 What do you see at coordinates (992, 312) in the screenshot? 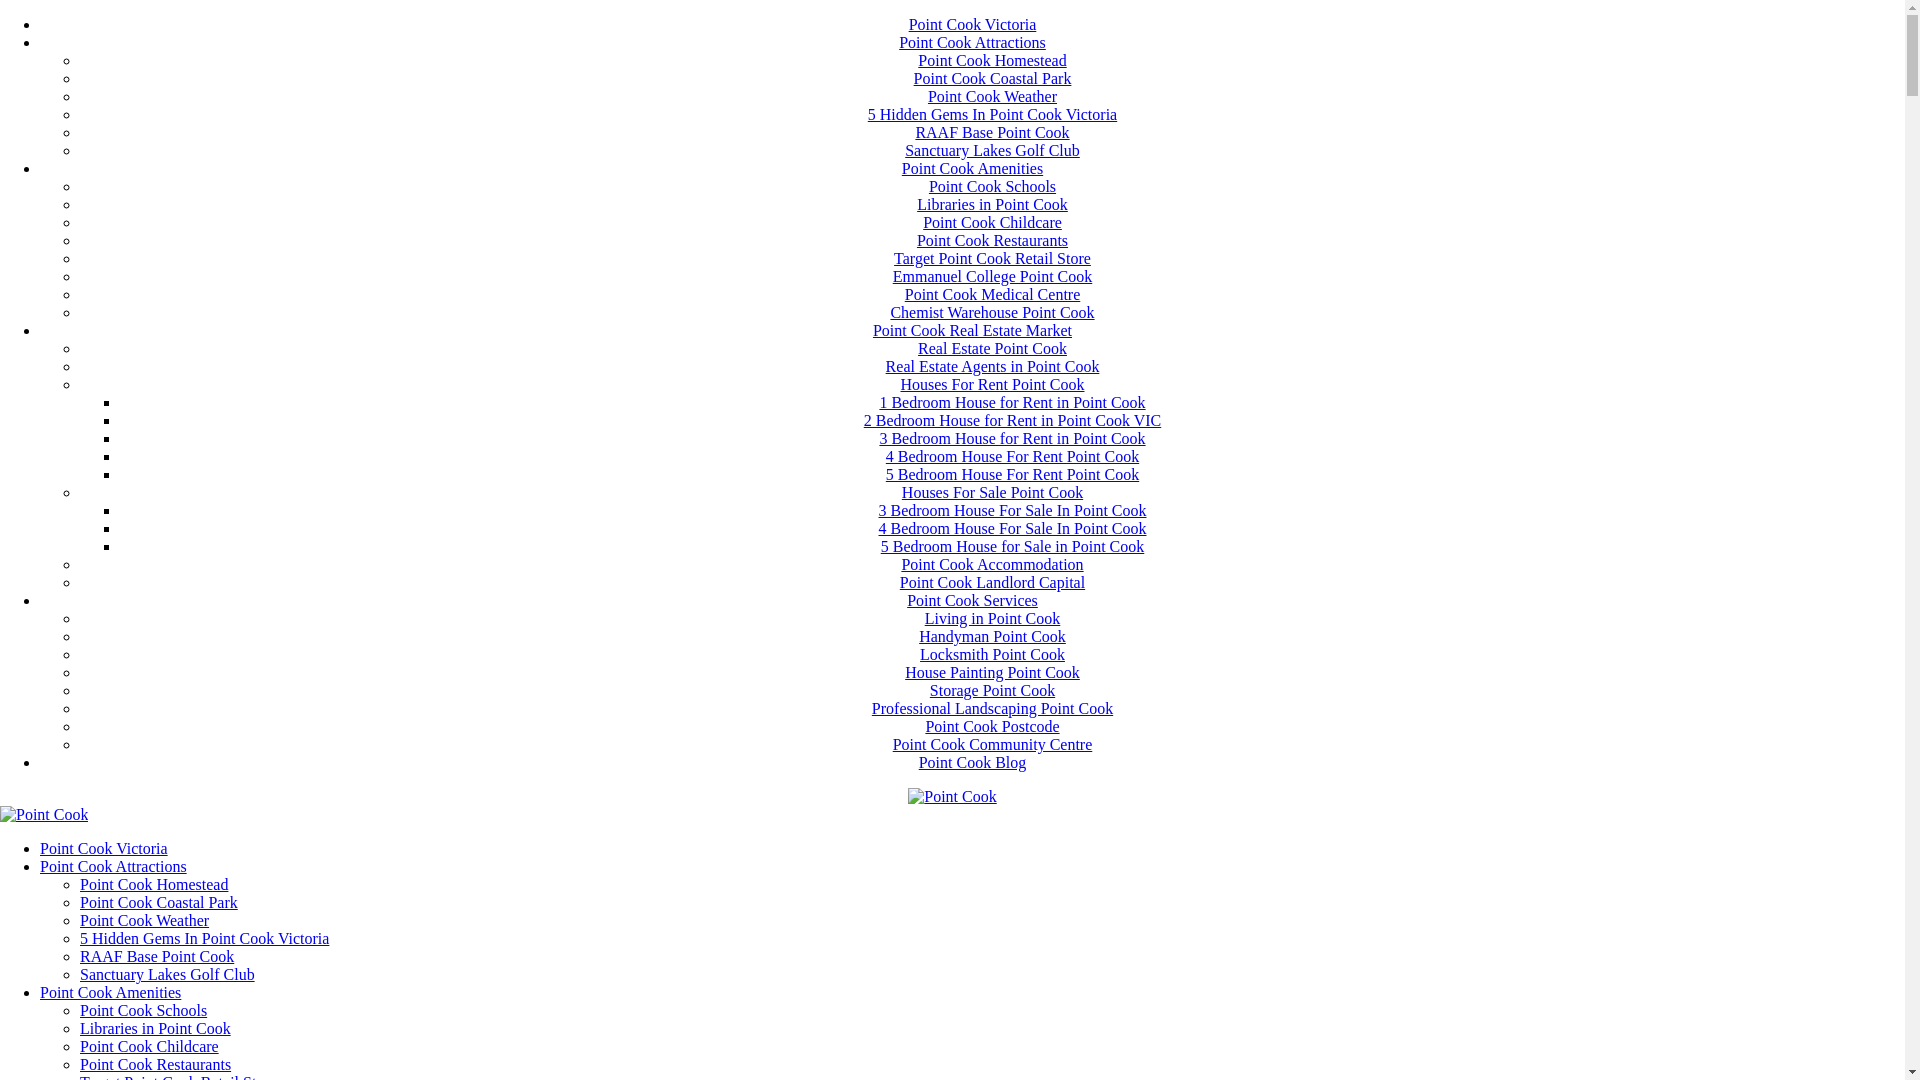
I see `Chemist Warehouse Point Cook` at bounding box center [992, 312].